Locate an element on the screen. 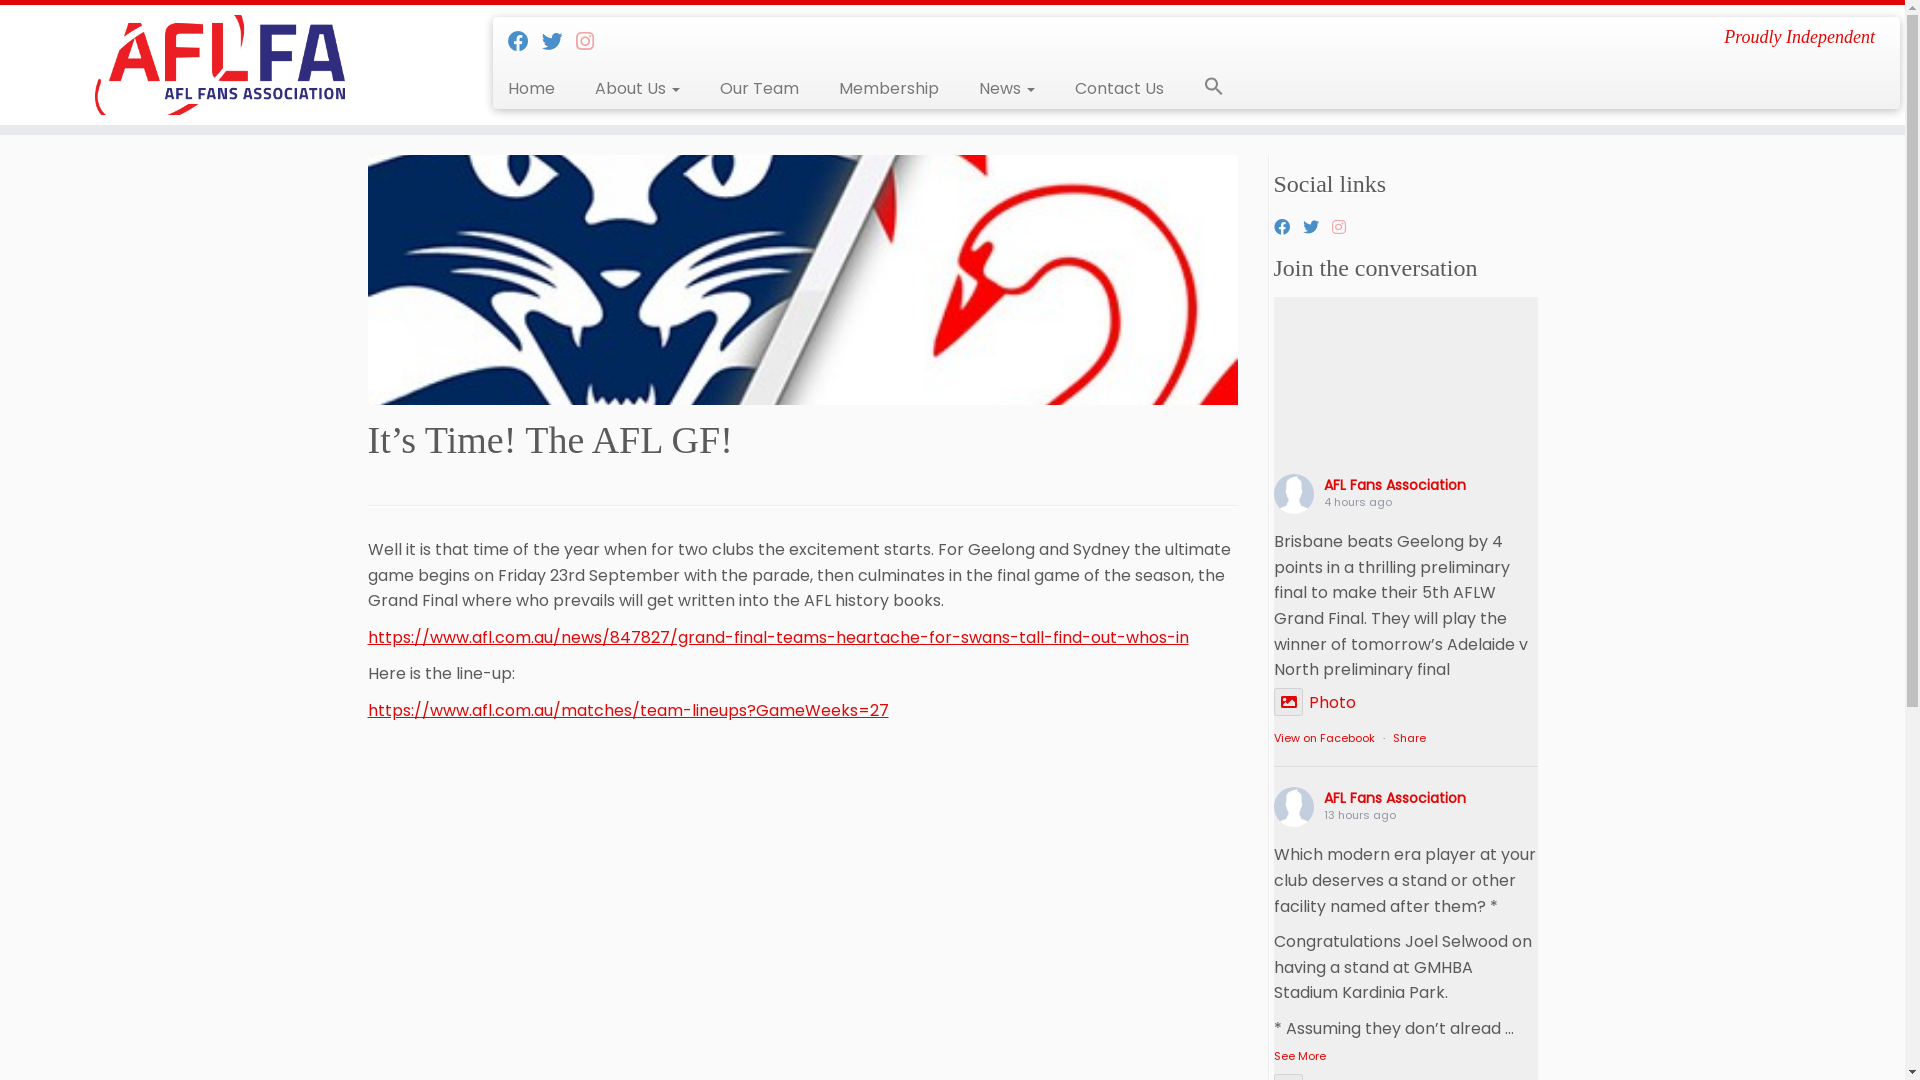 The image size is (1920, 1080). Share is located at coordinates (1408, 738).